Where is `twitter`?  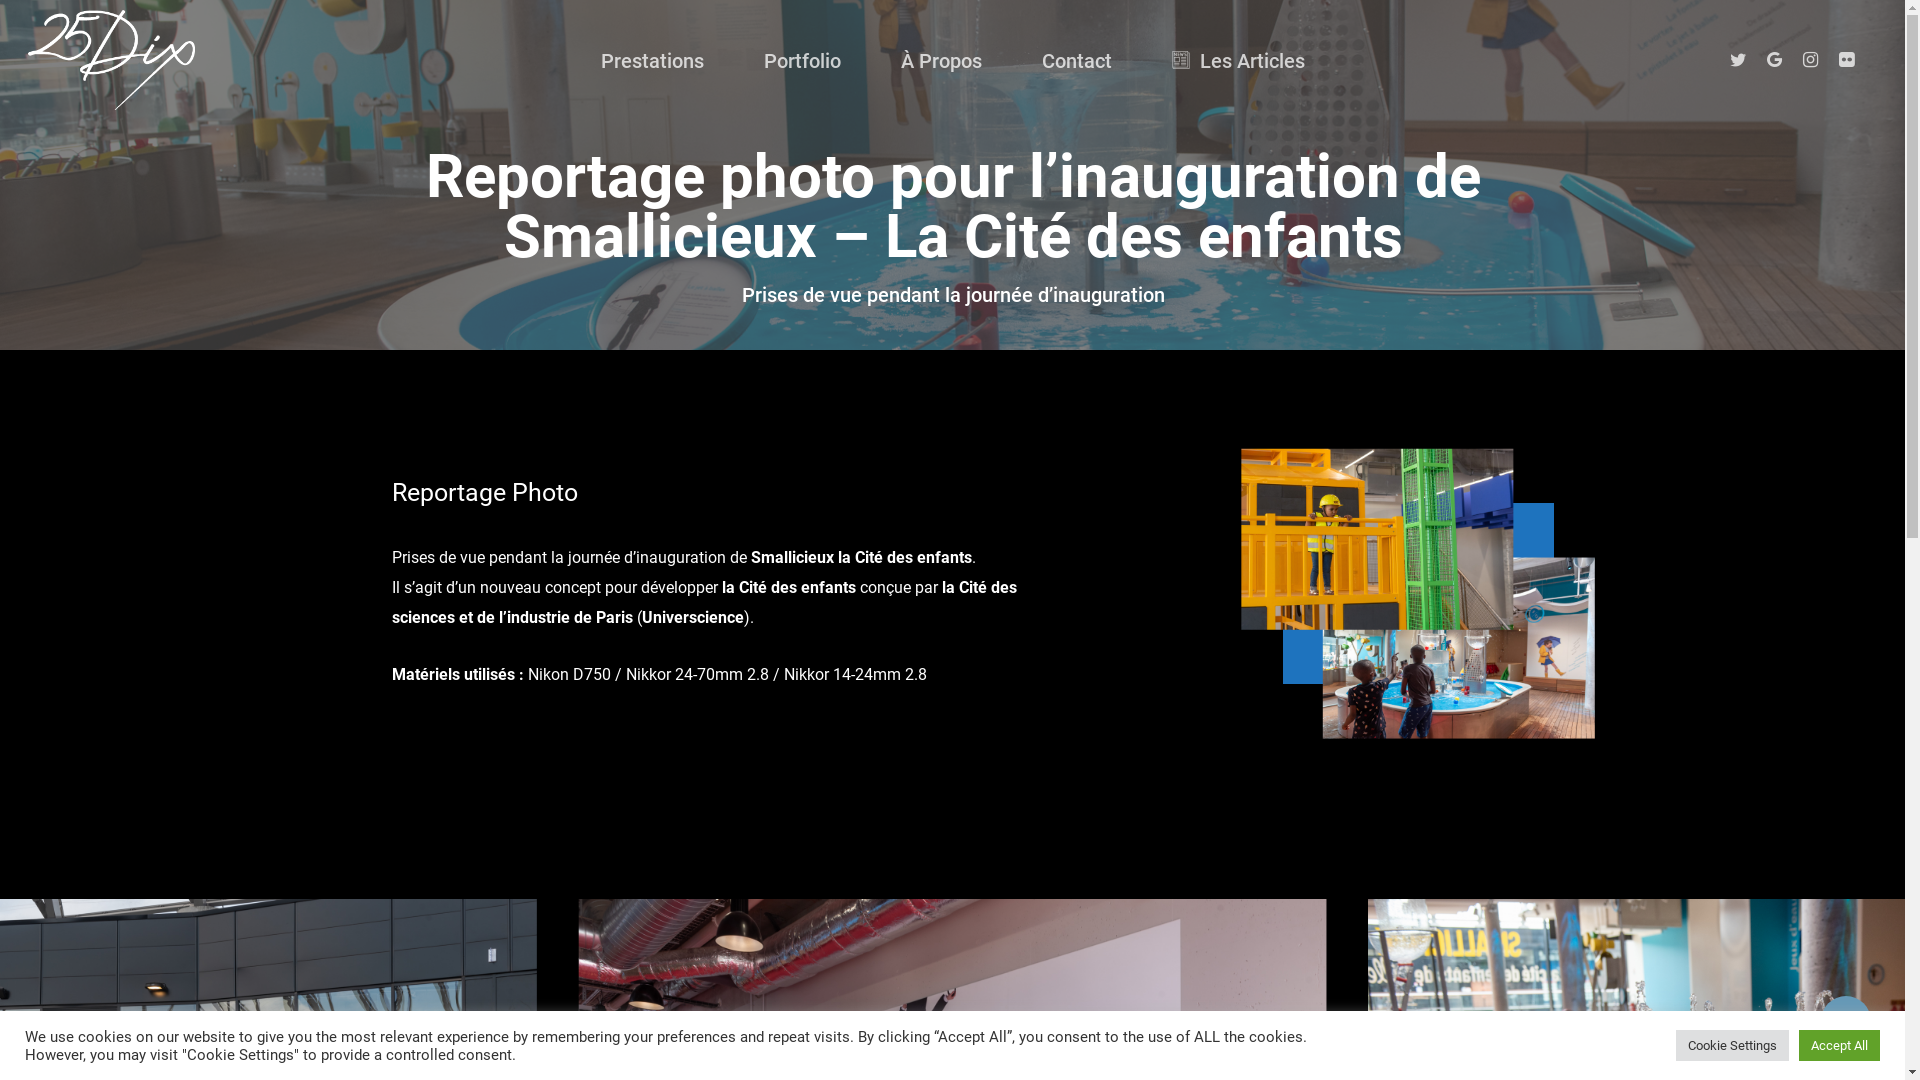 twitter is located at coordinates (743, 878).